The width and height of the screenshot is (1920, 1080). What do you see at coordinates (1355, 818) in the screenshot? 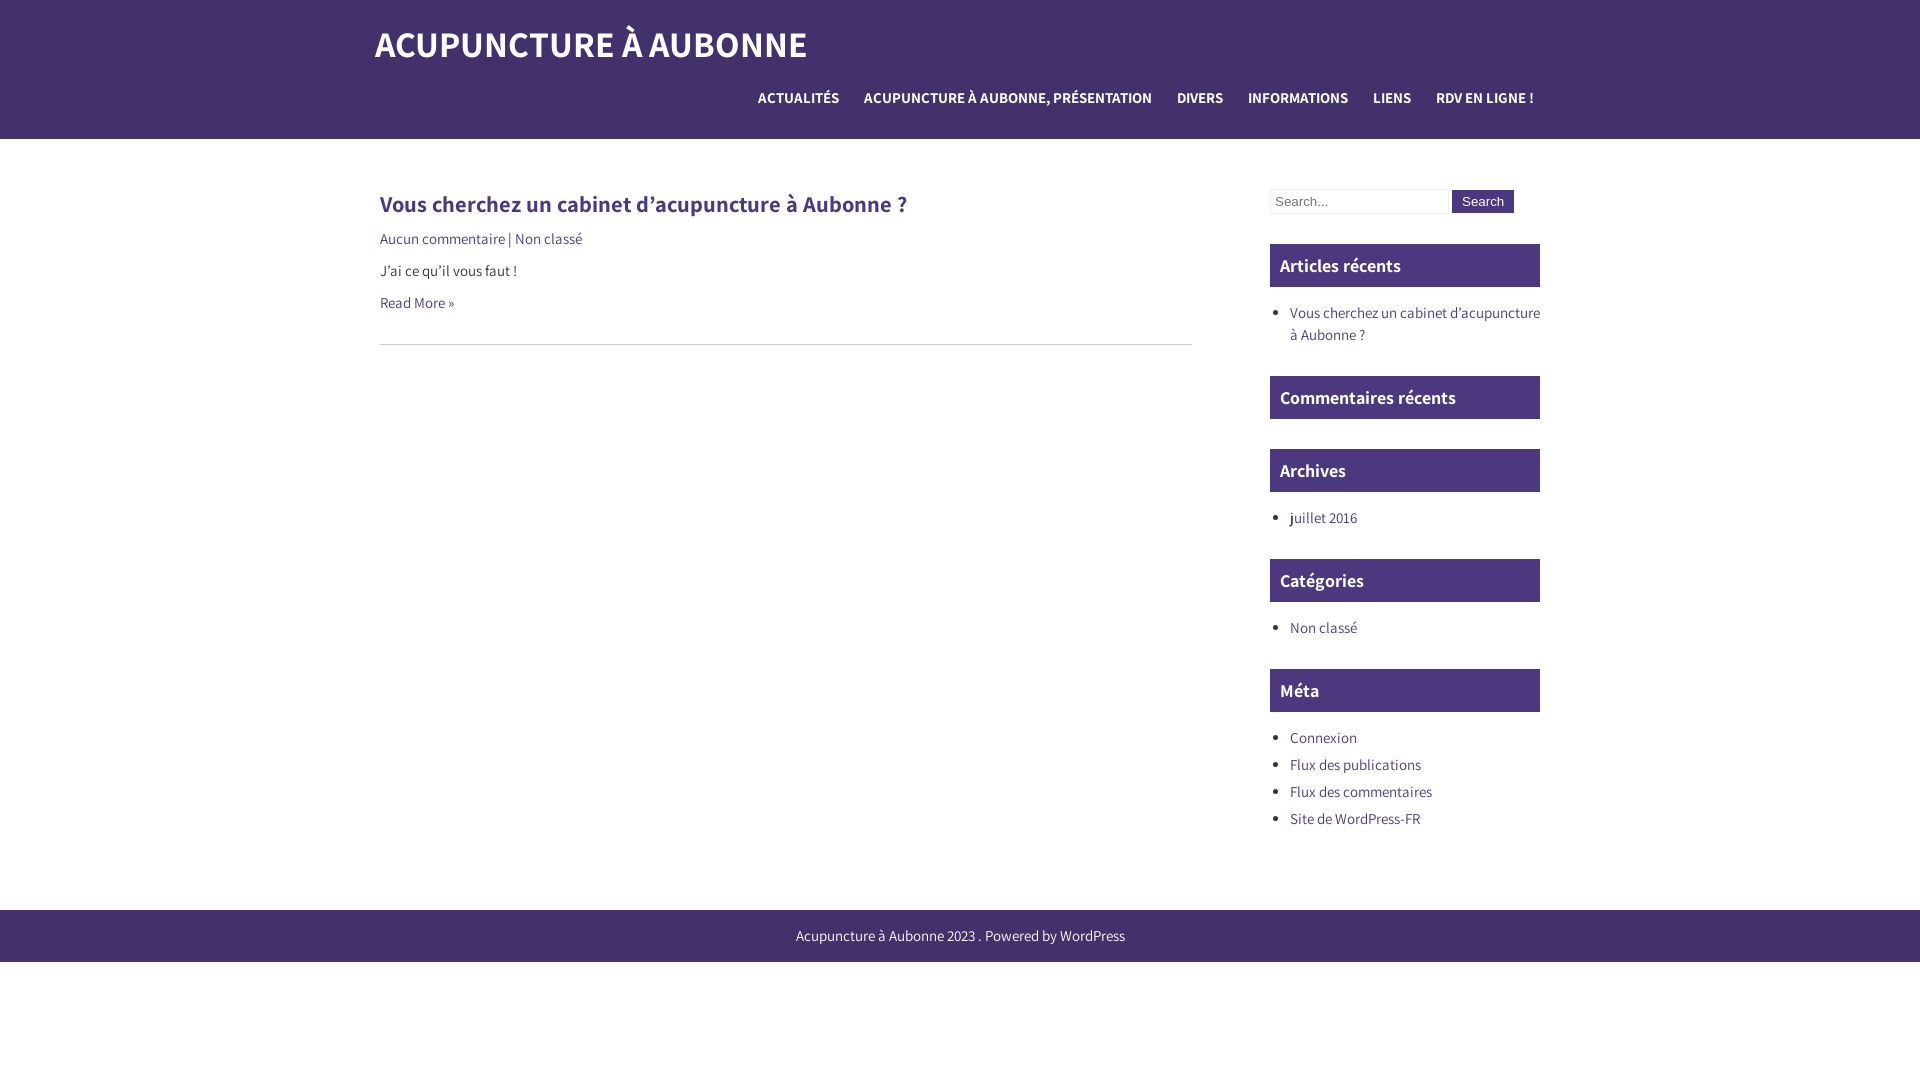
I see `Site de WordPress-FR` at bounding box center [1355, 818].